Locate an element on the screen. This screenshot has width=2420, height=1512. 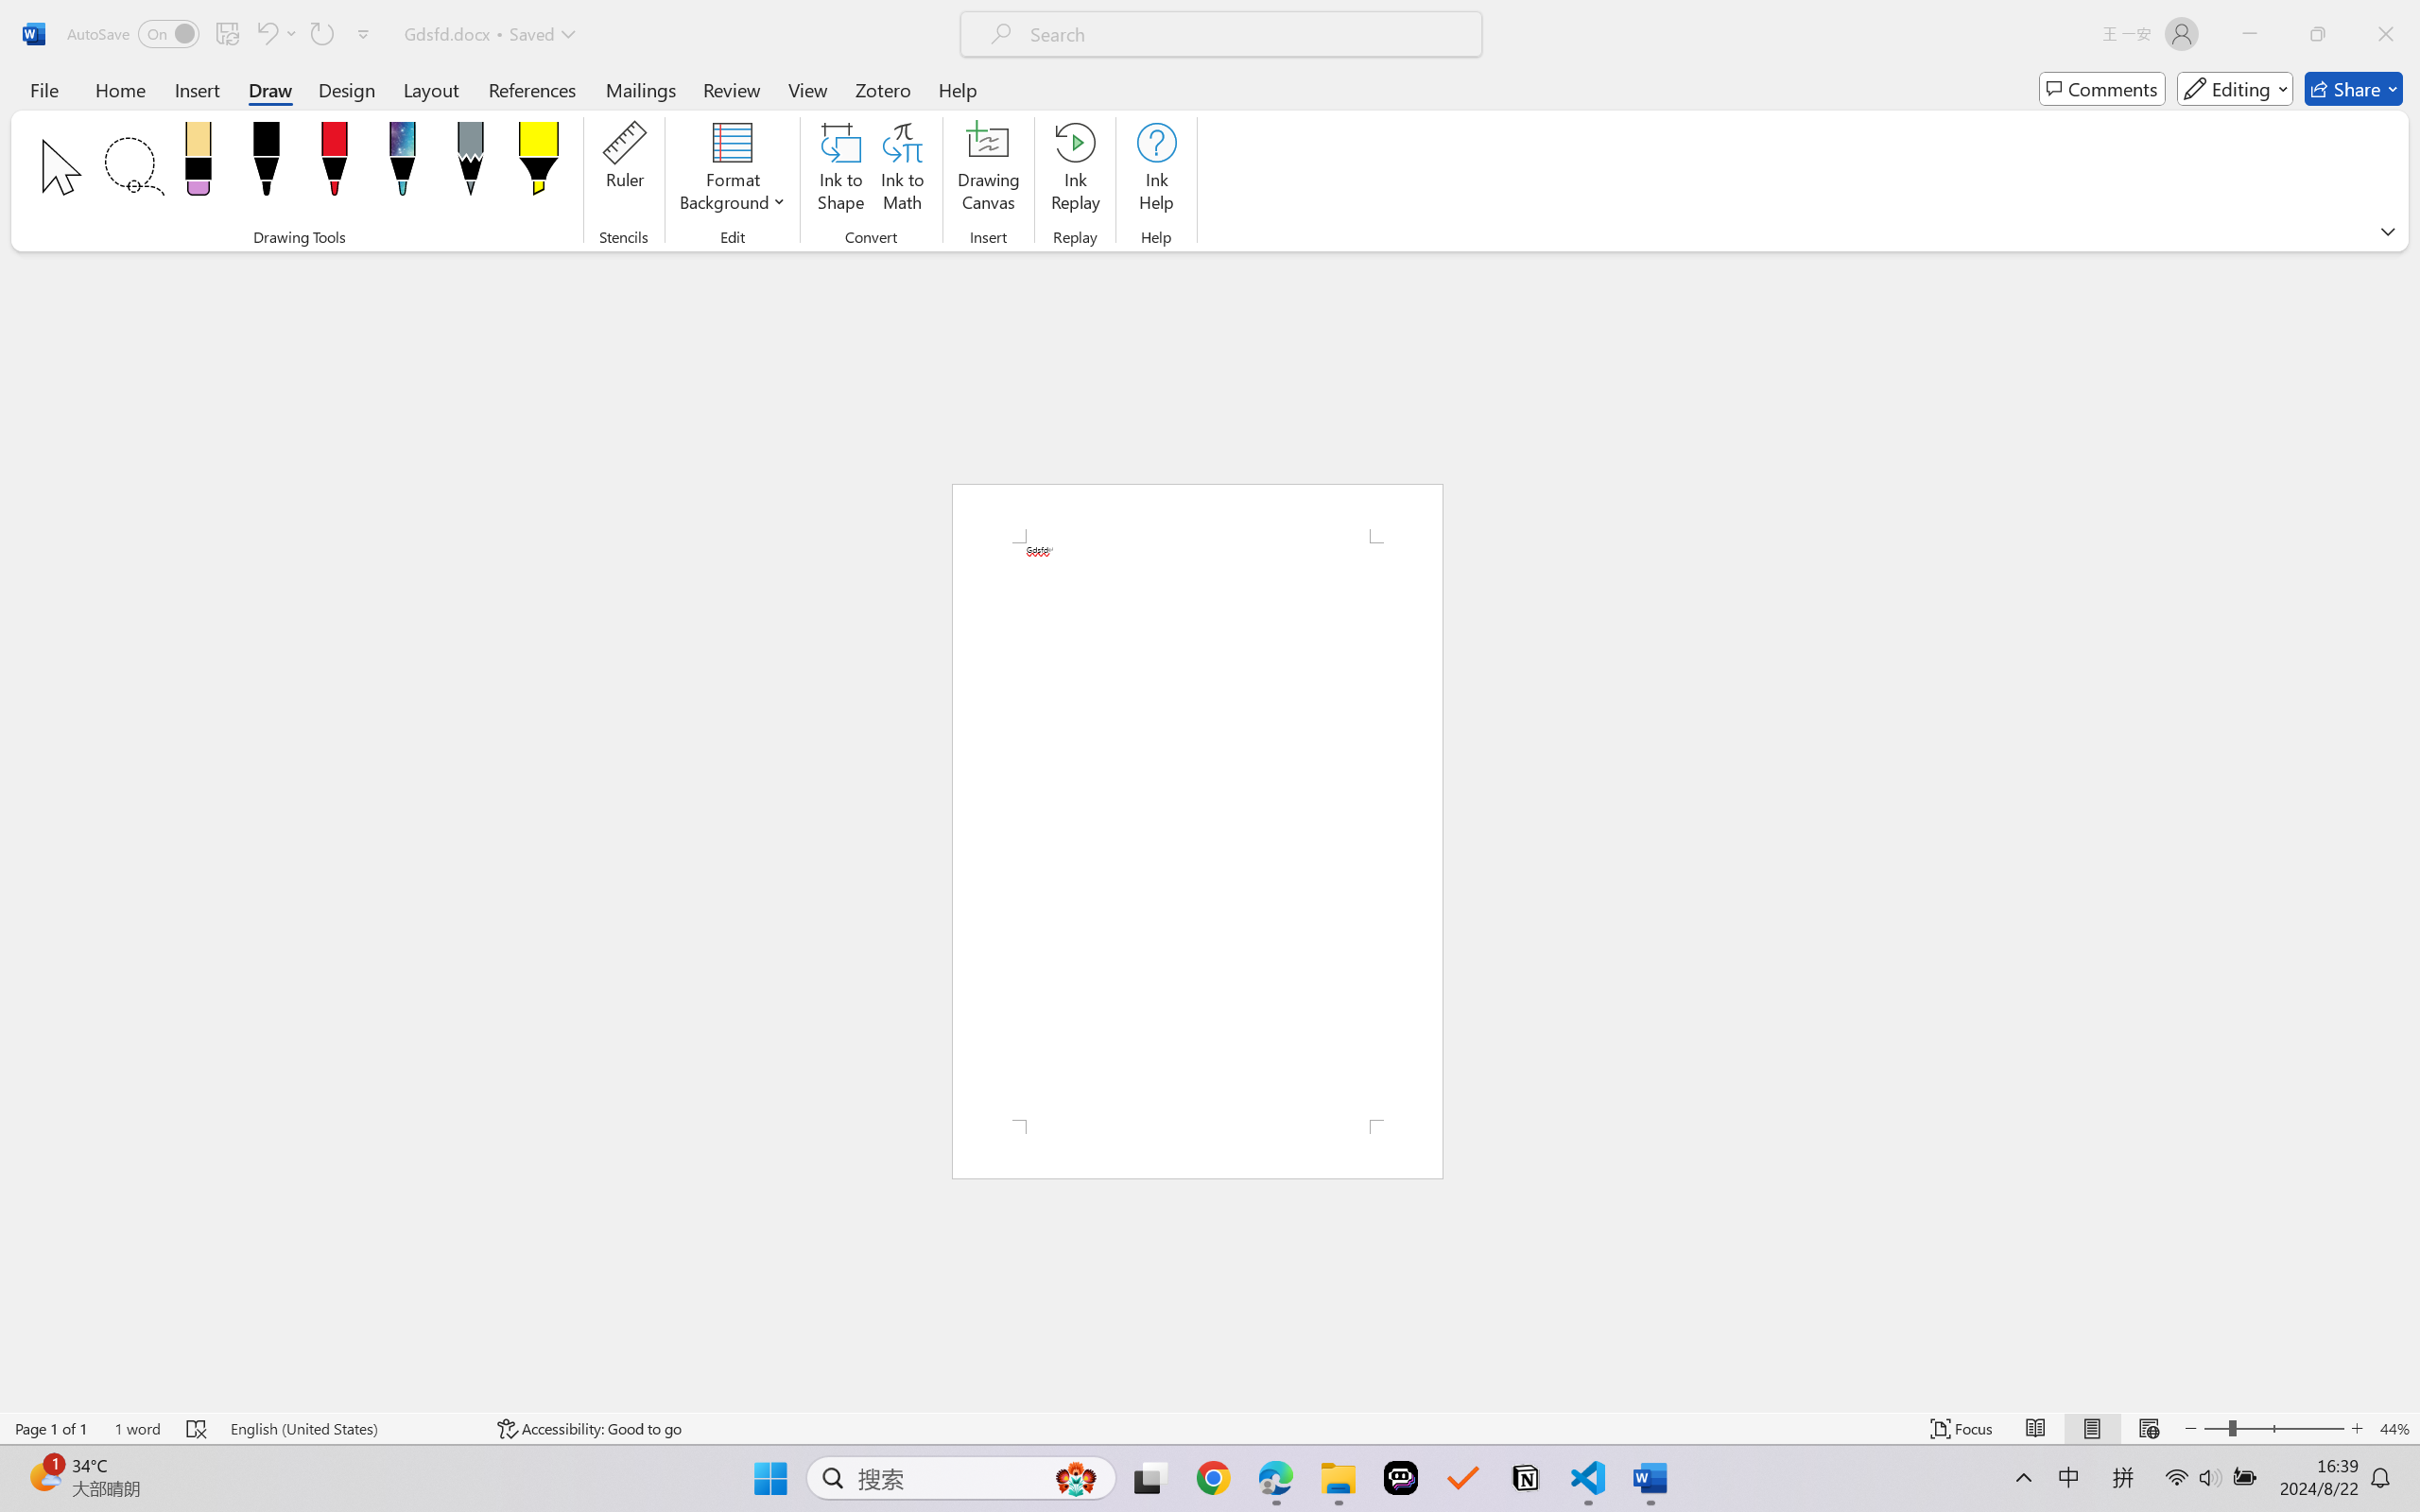
Undo Apply Quick Style is located at coordinates (266, 34).